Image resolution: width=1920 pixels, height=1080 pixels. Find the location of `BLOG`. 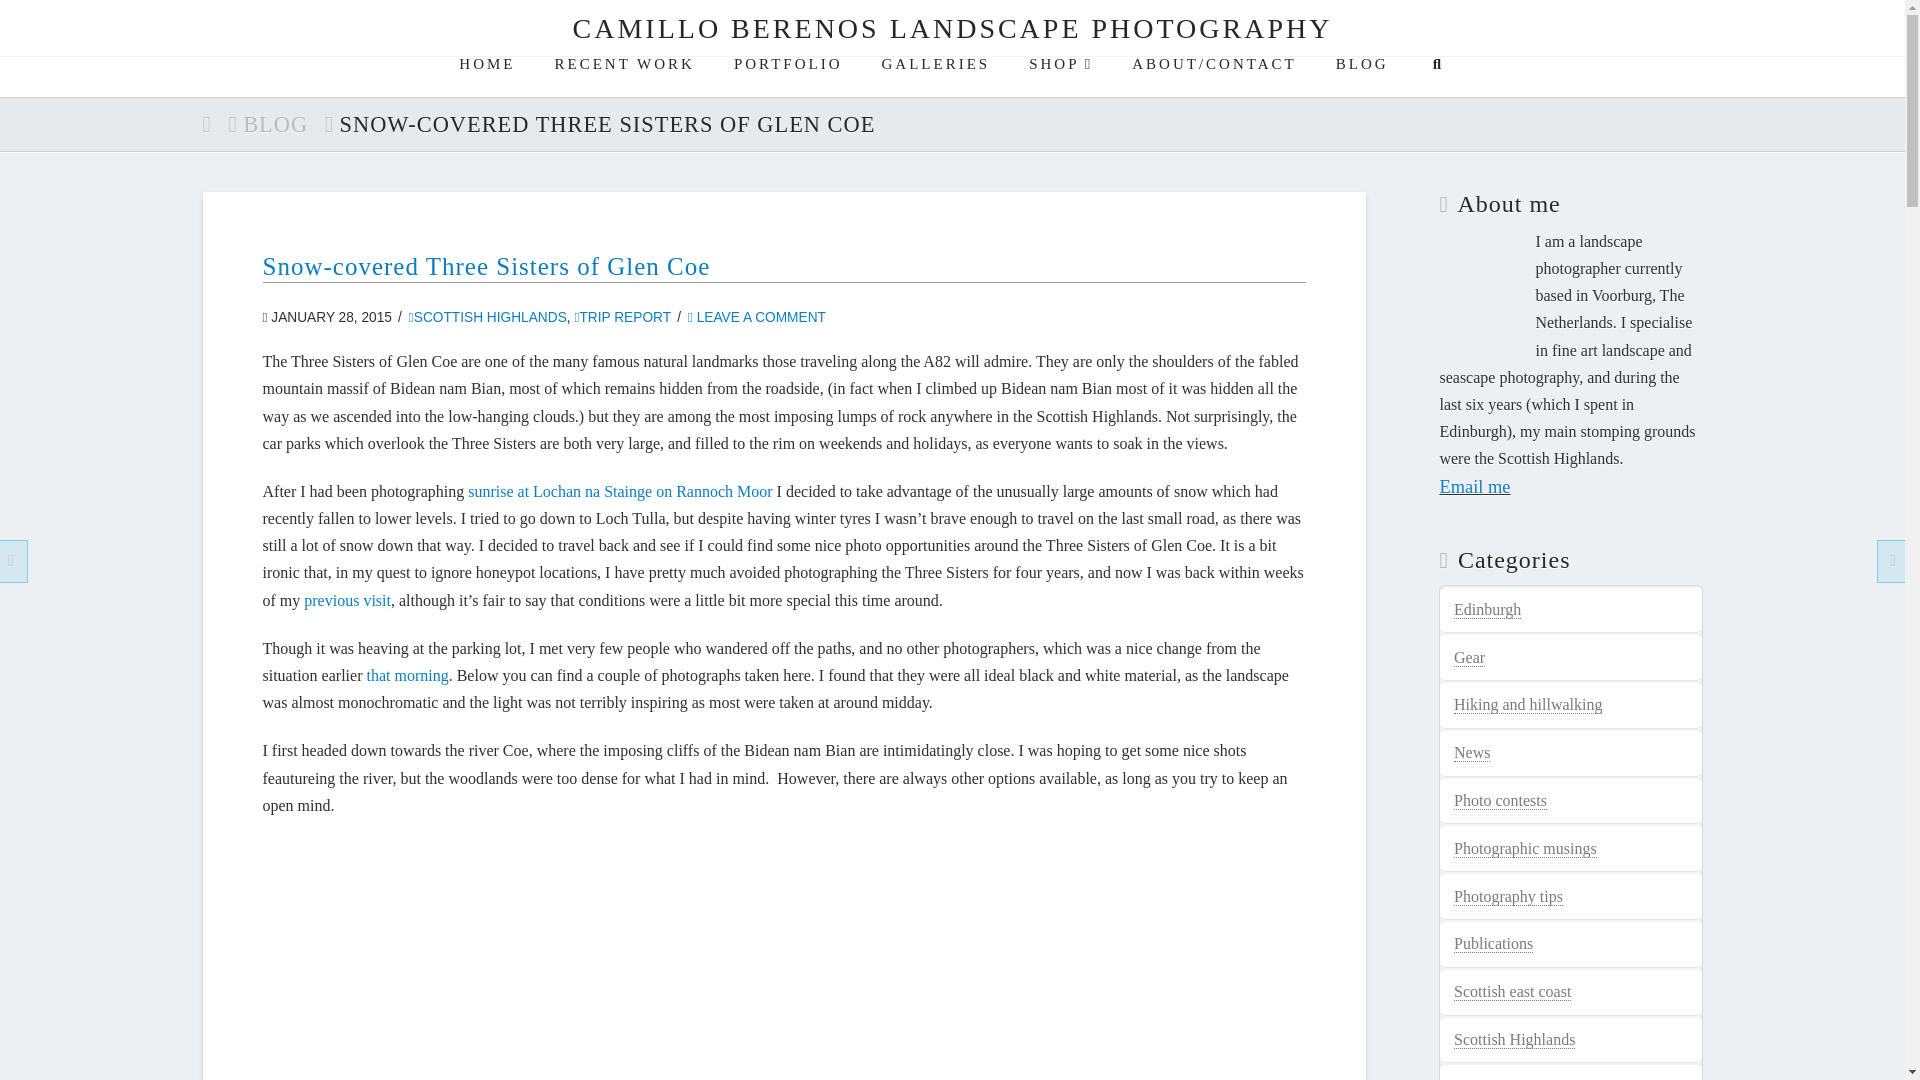

BLOG is located at coordinates (275, 124).